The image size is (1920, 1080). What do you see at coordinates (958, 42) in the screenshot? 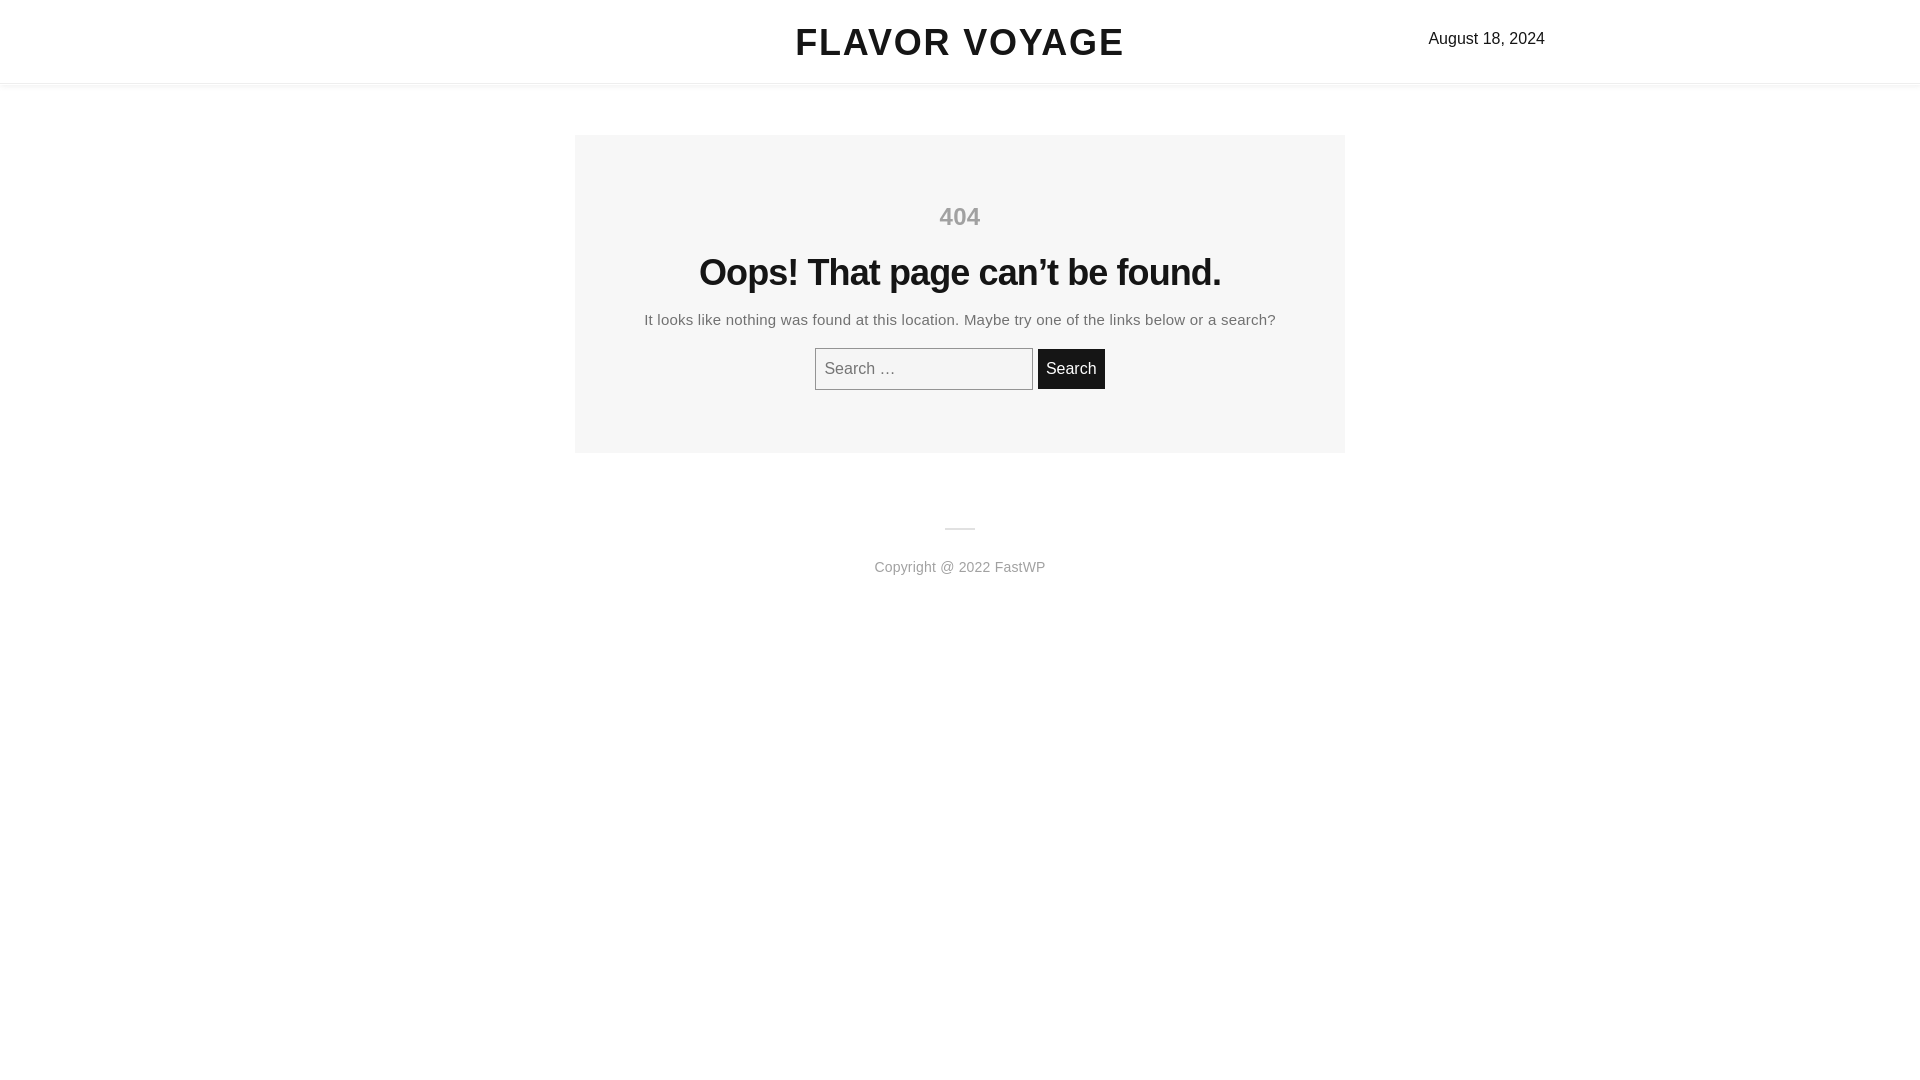
I see `FLAVOR VOYAGE` at bounding box center [958, 42].